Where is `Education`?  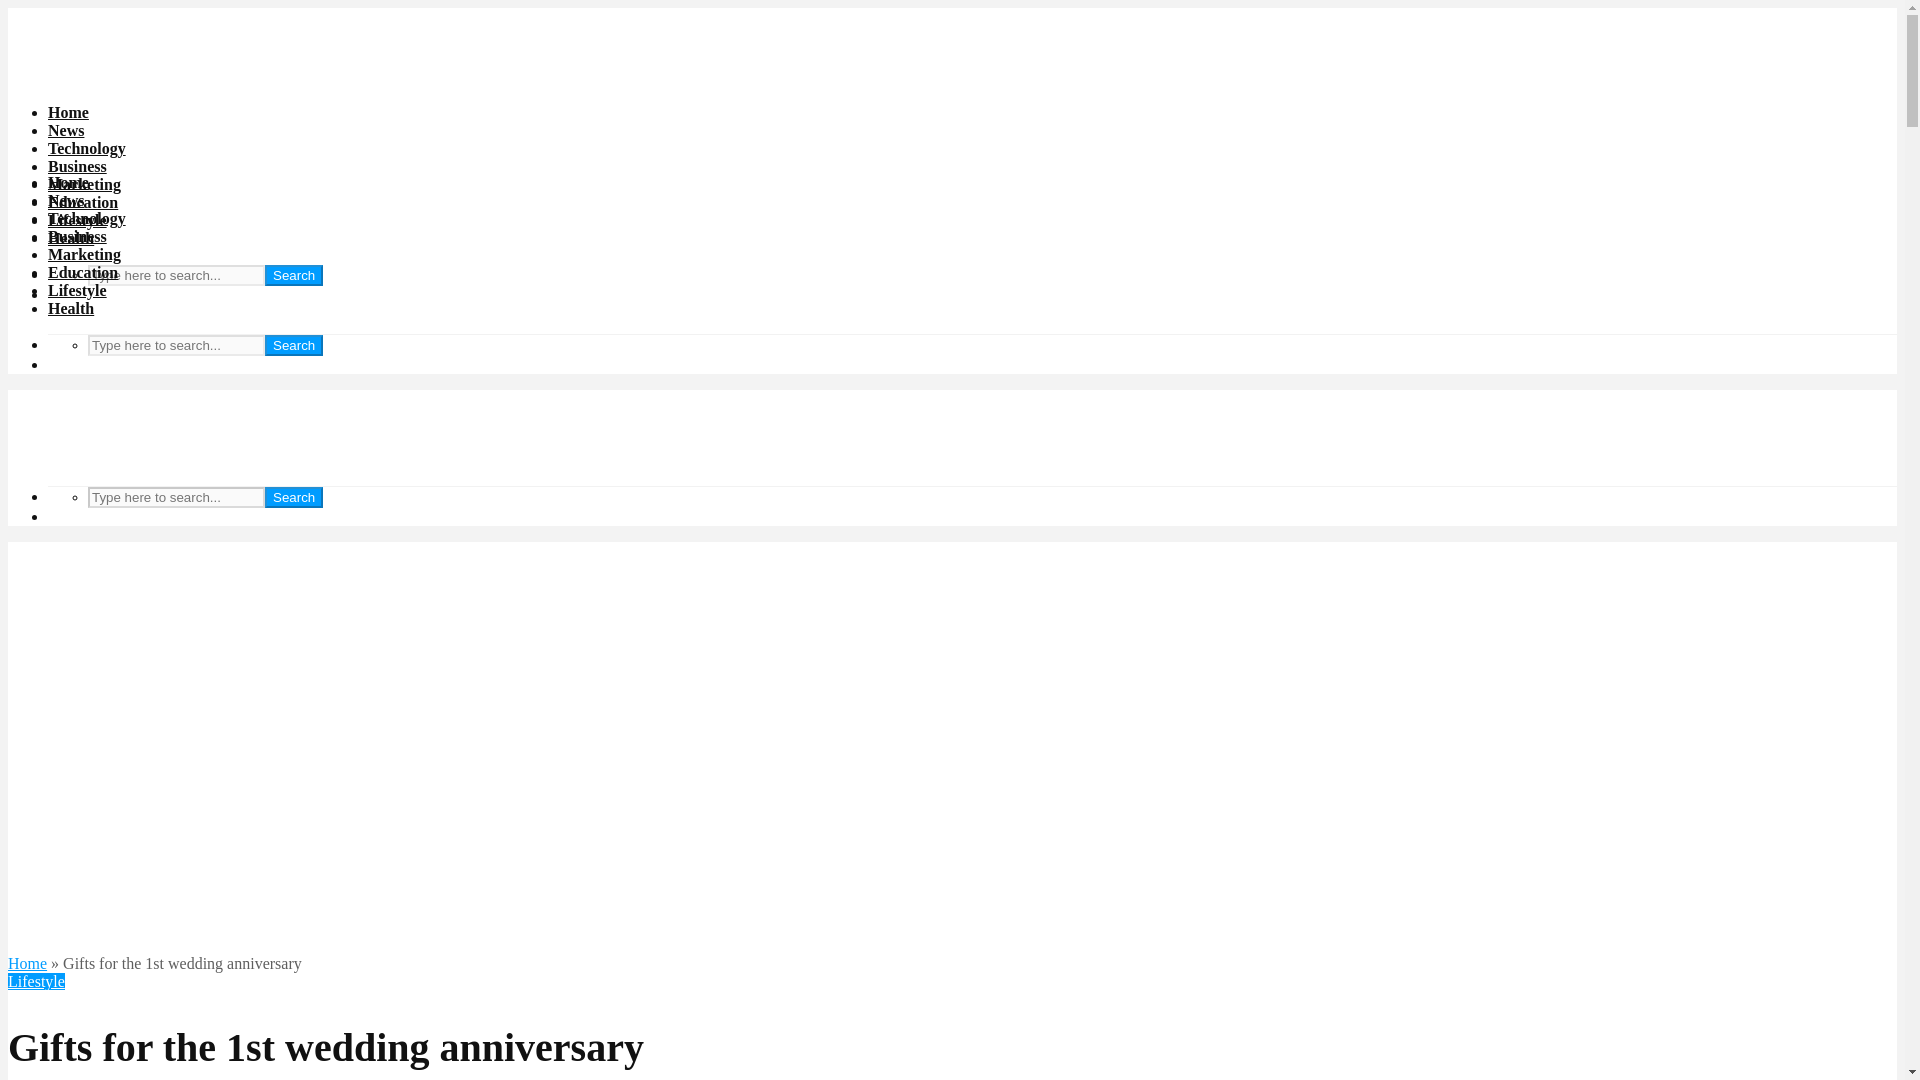
Education is located at coordinates (82, 272).